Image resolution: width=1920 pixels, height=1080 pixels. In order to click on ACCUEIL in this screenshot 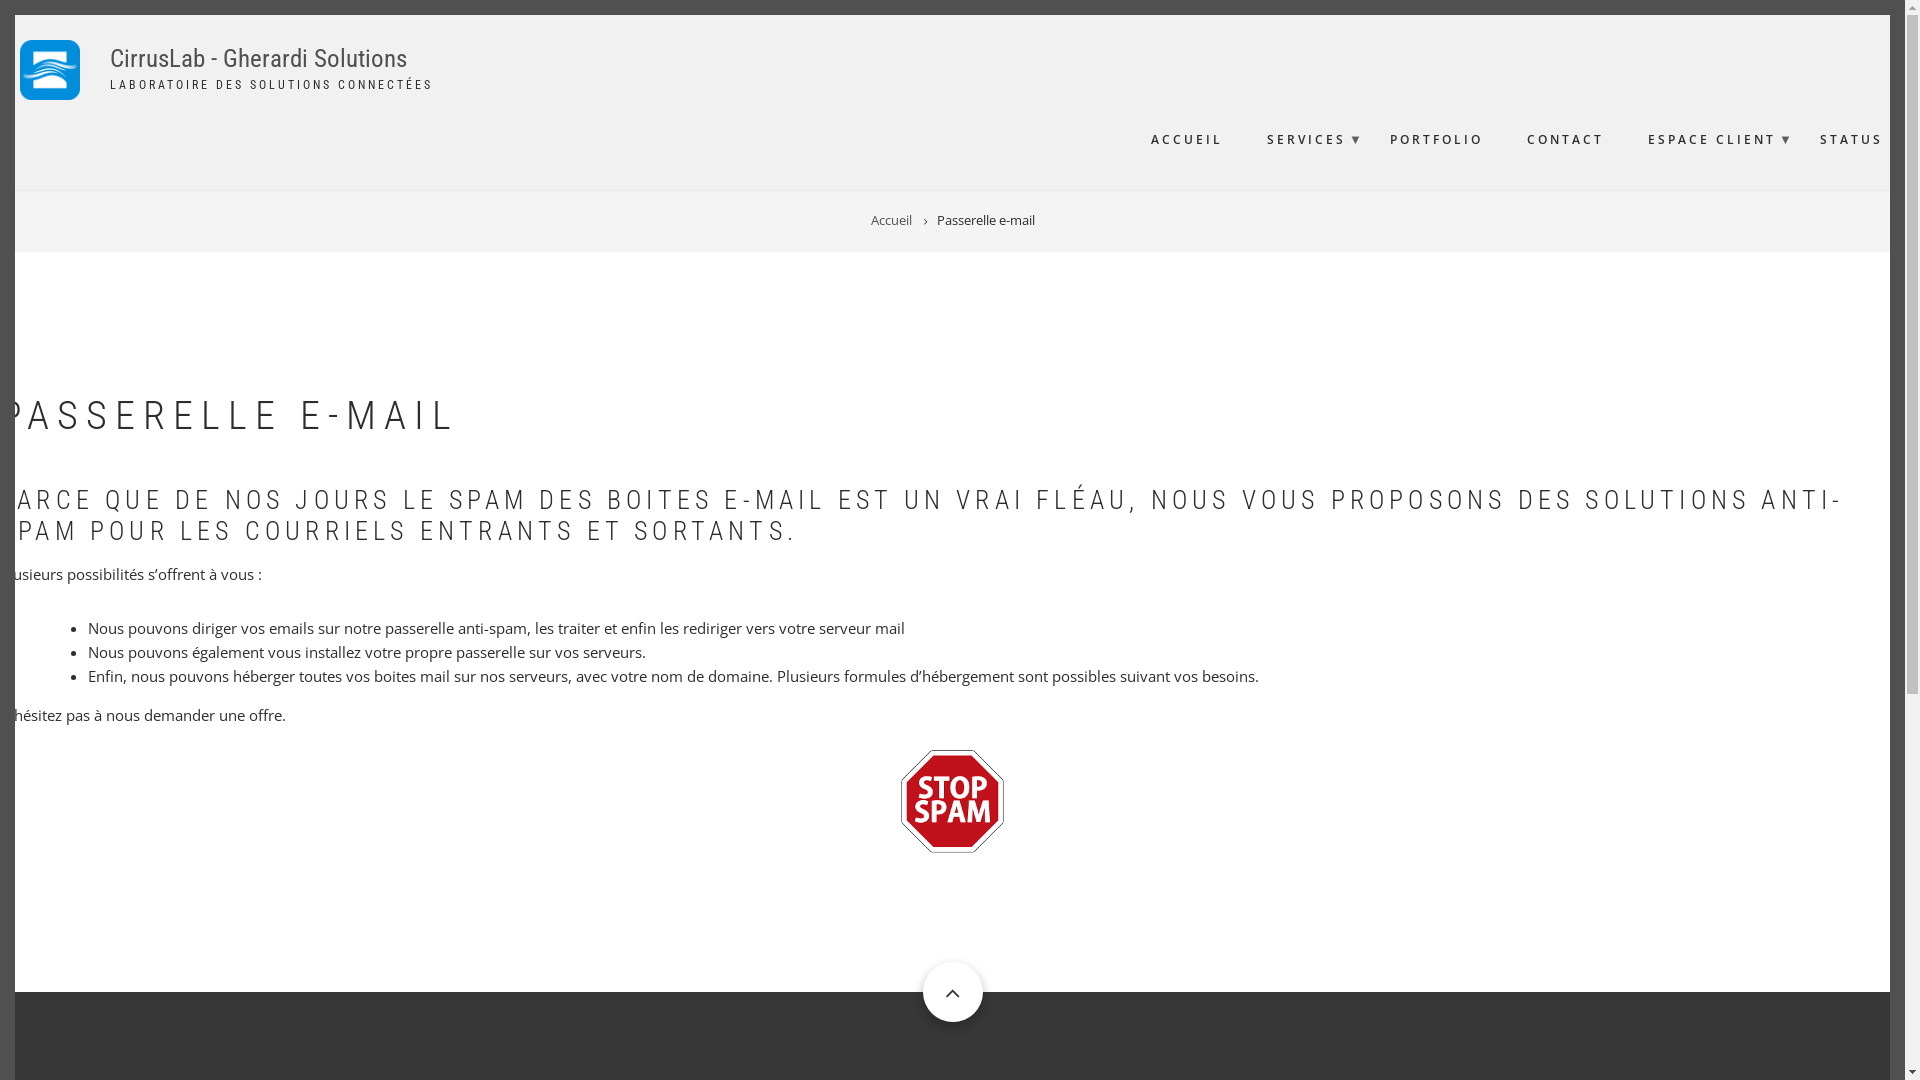, I will do `click(1187, 140)`.